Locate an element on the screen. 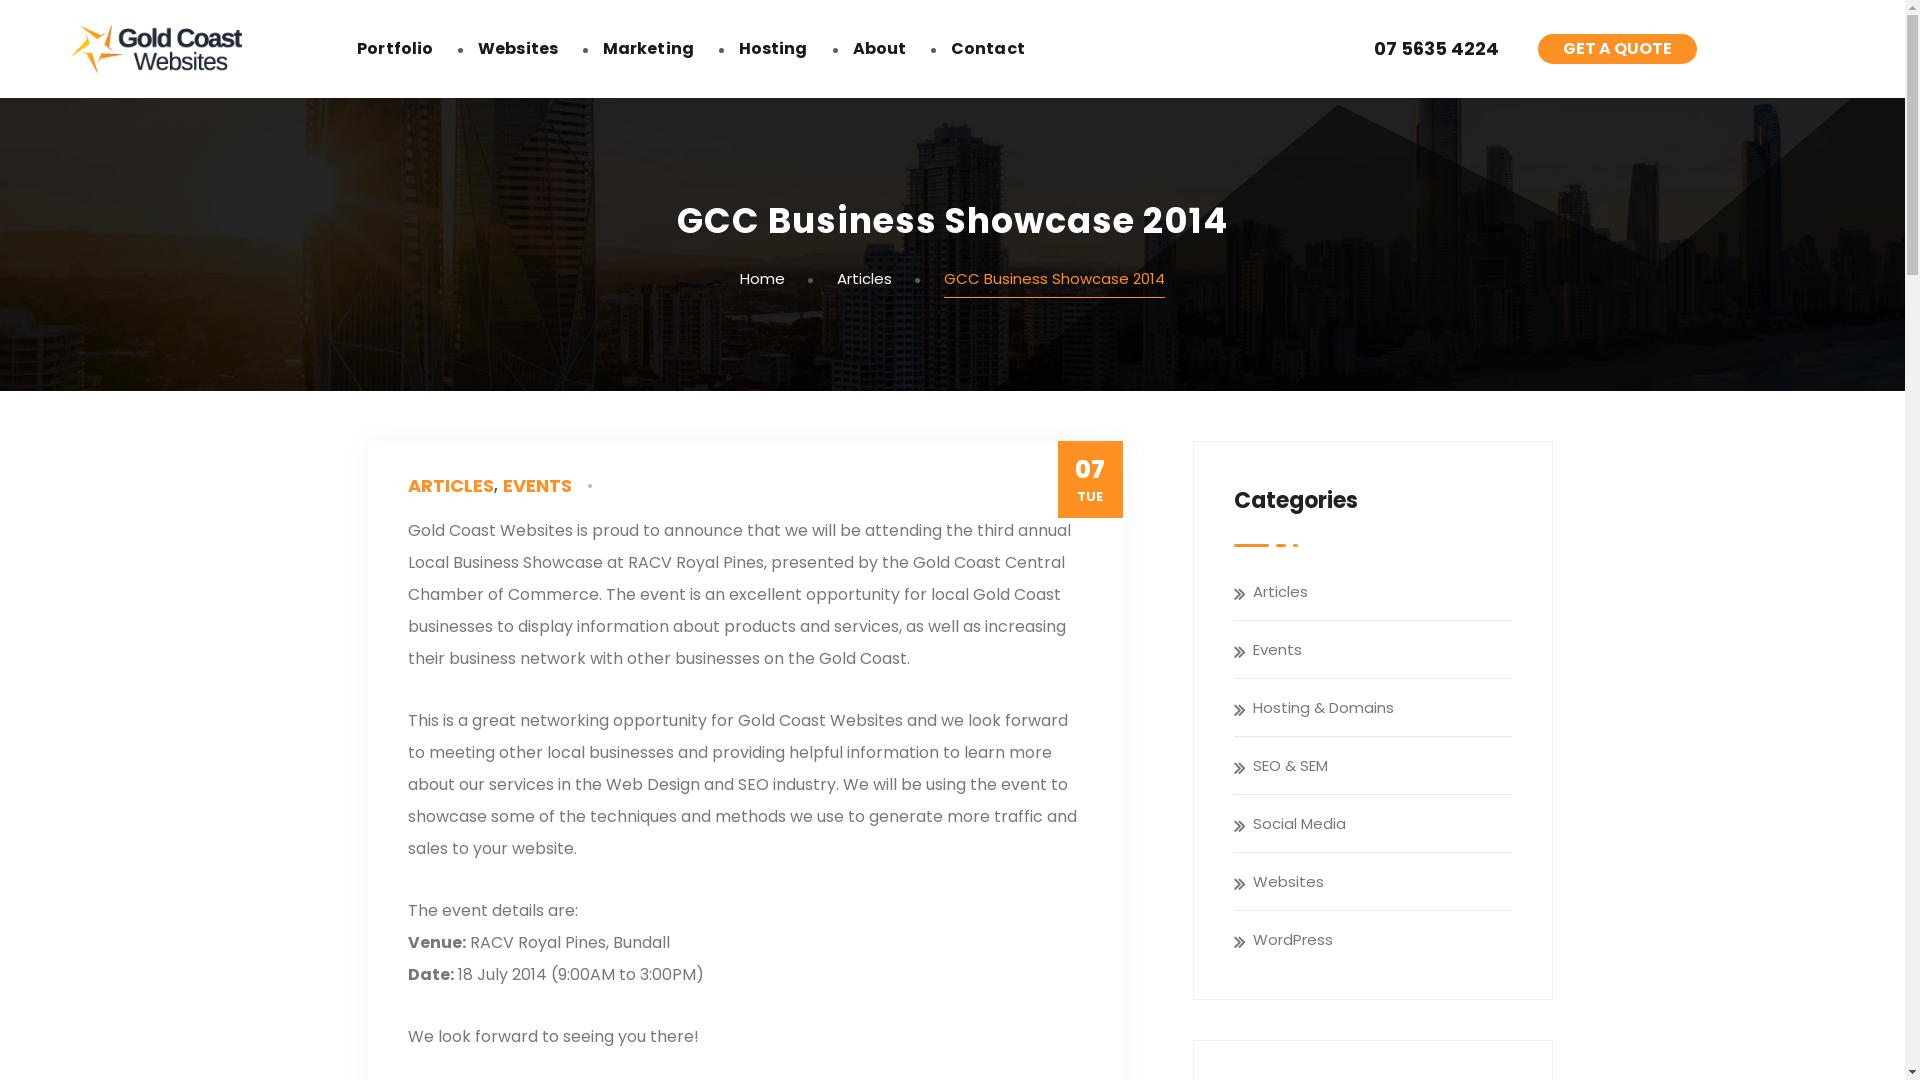  Hosting & Domains is located at coordinates (1382, 708).